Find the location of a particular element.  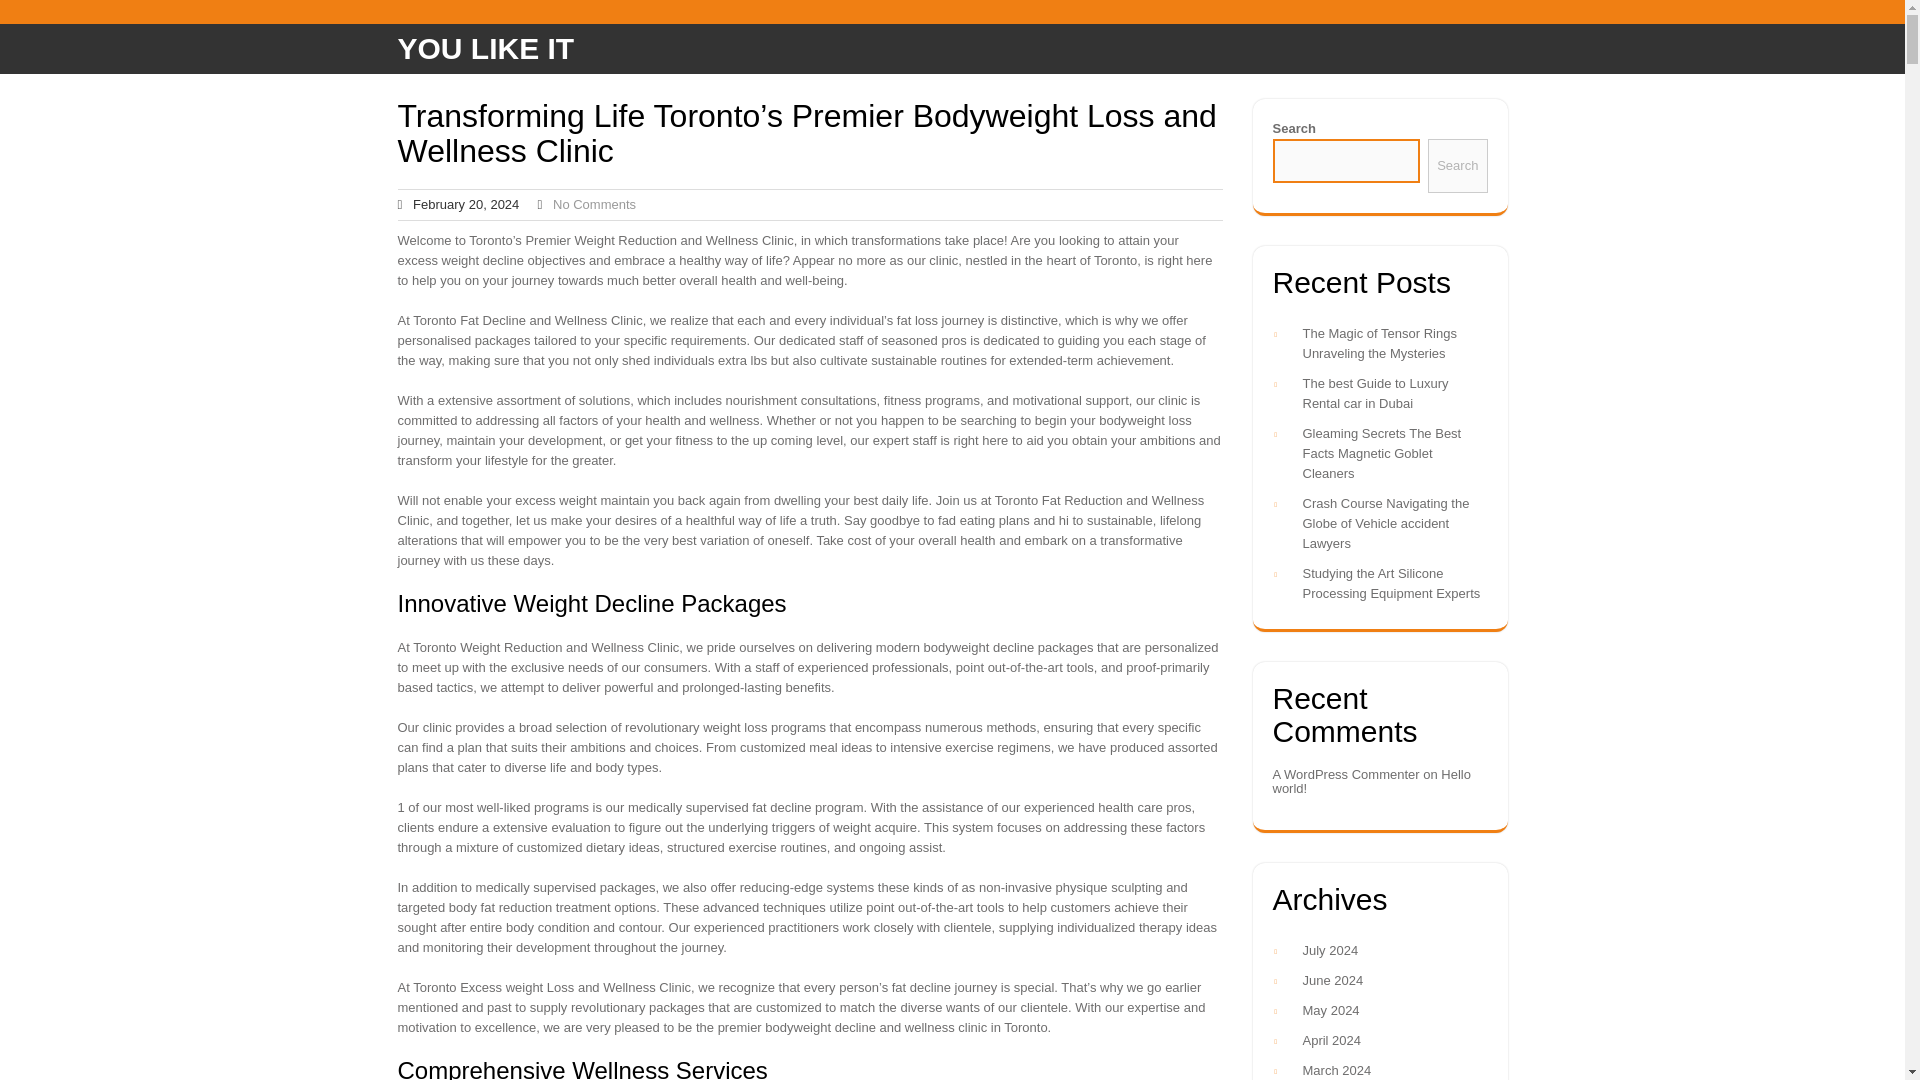

YOU LIKE IT is located at coordinates (486, 48).